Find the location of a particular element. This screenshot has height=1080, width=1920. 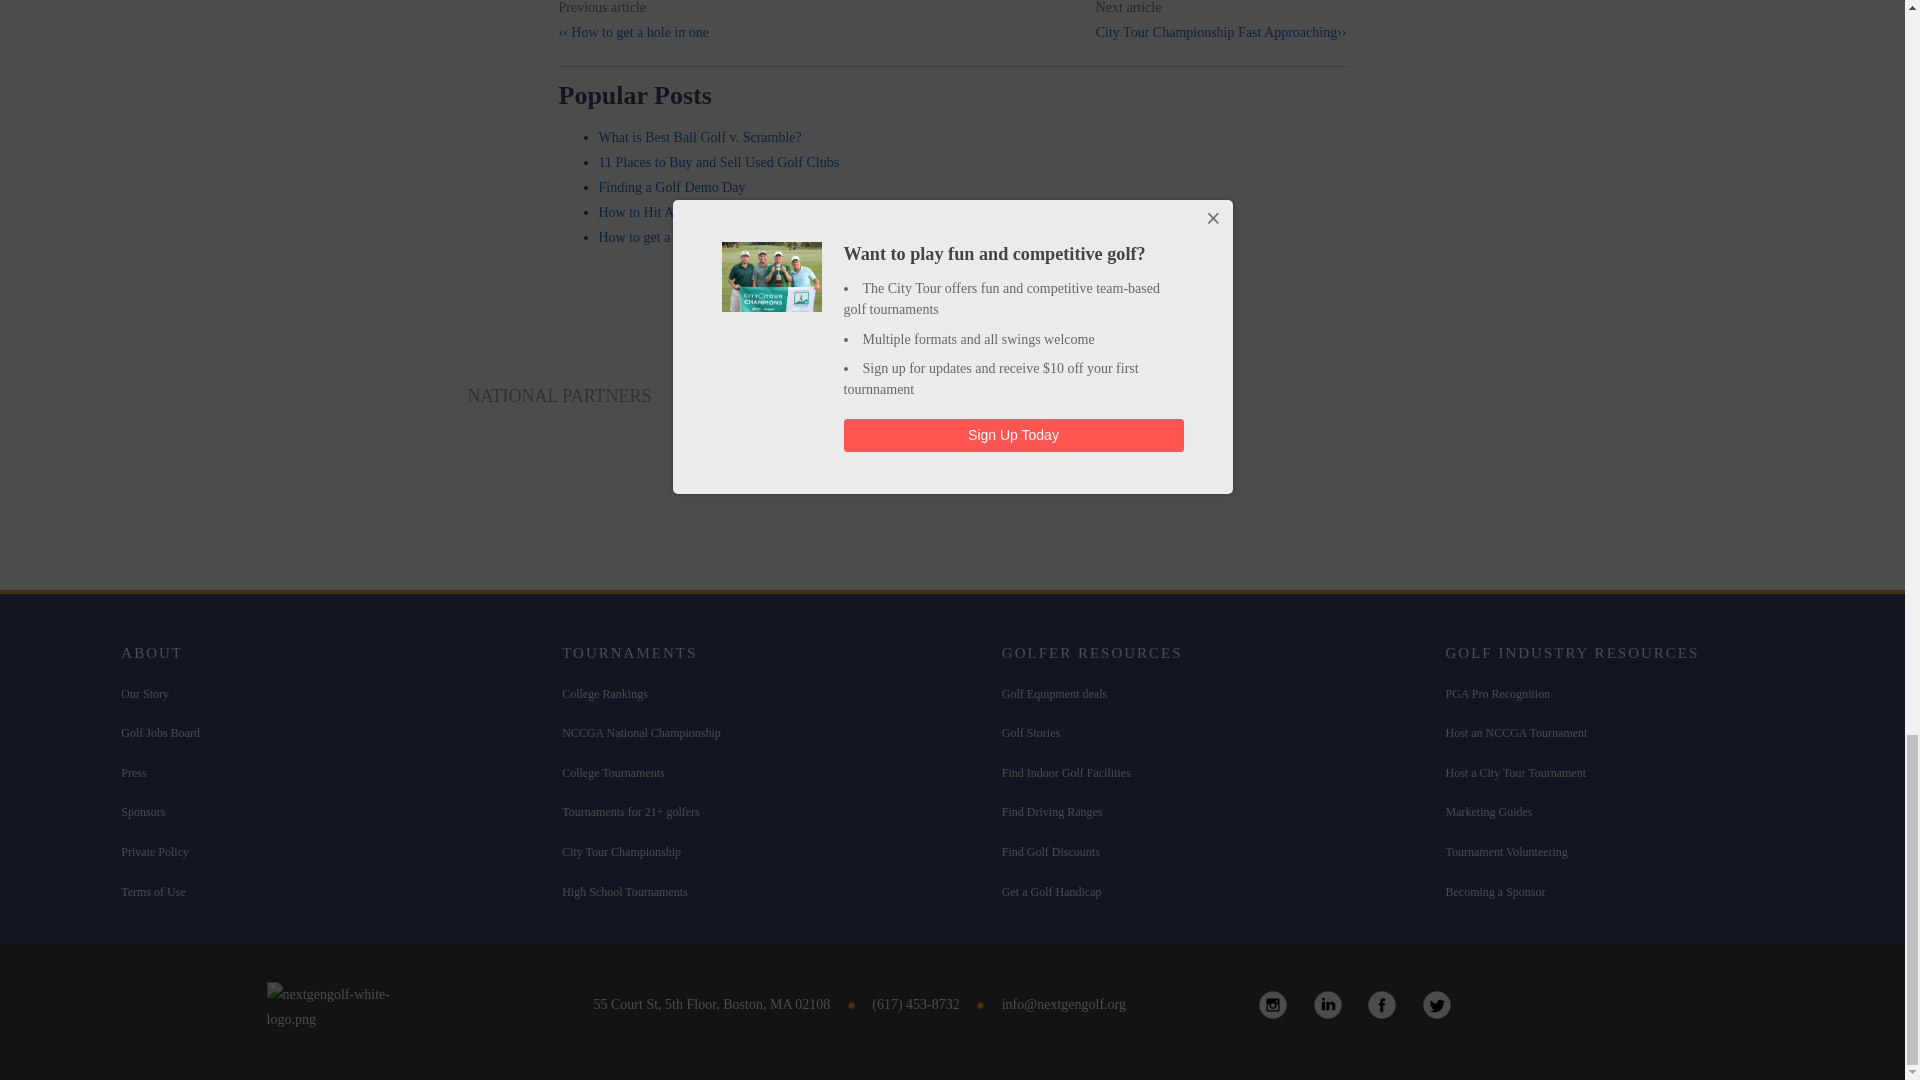

How to get a hole in one is located at coordinates (633, 32).